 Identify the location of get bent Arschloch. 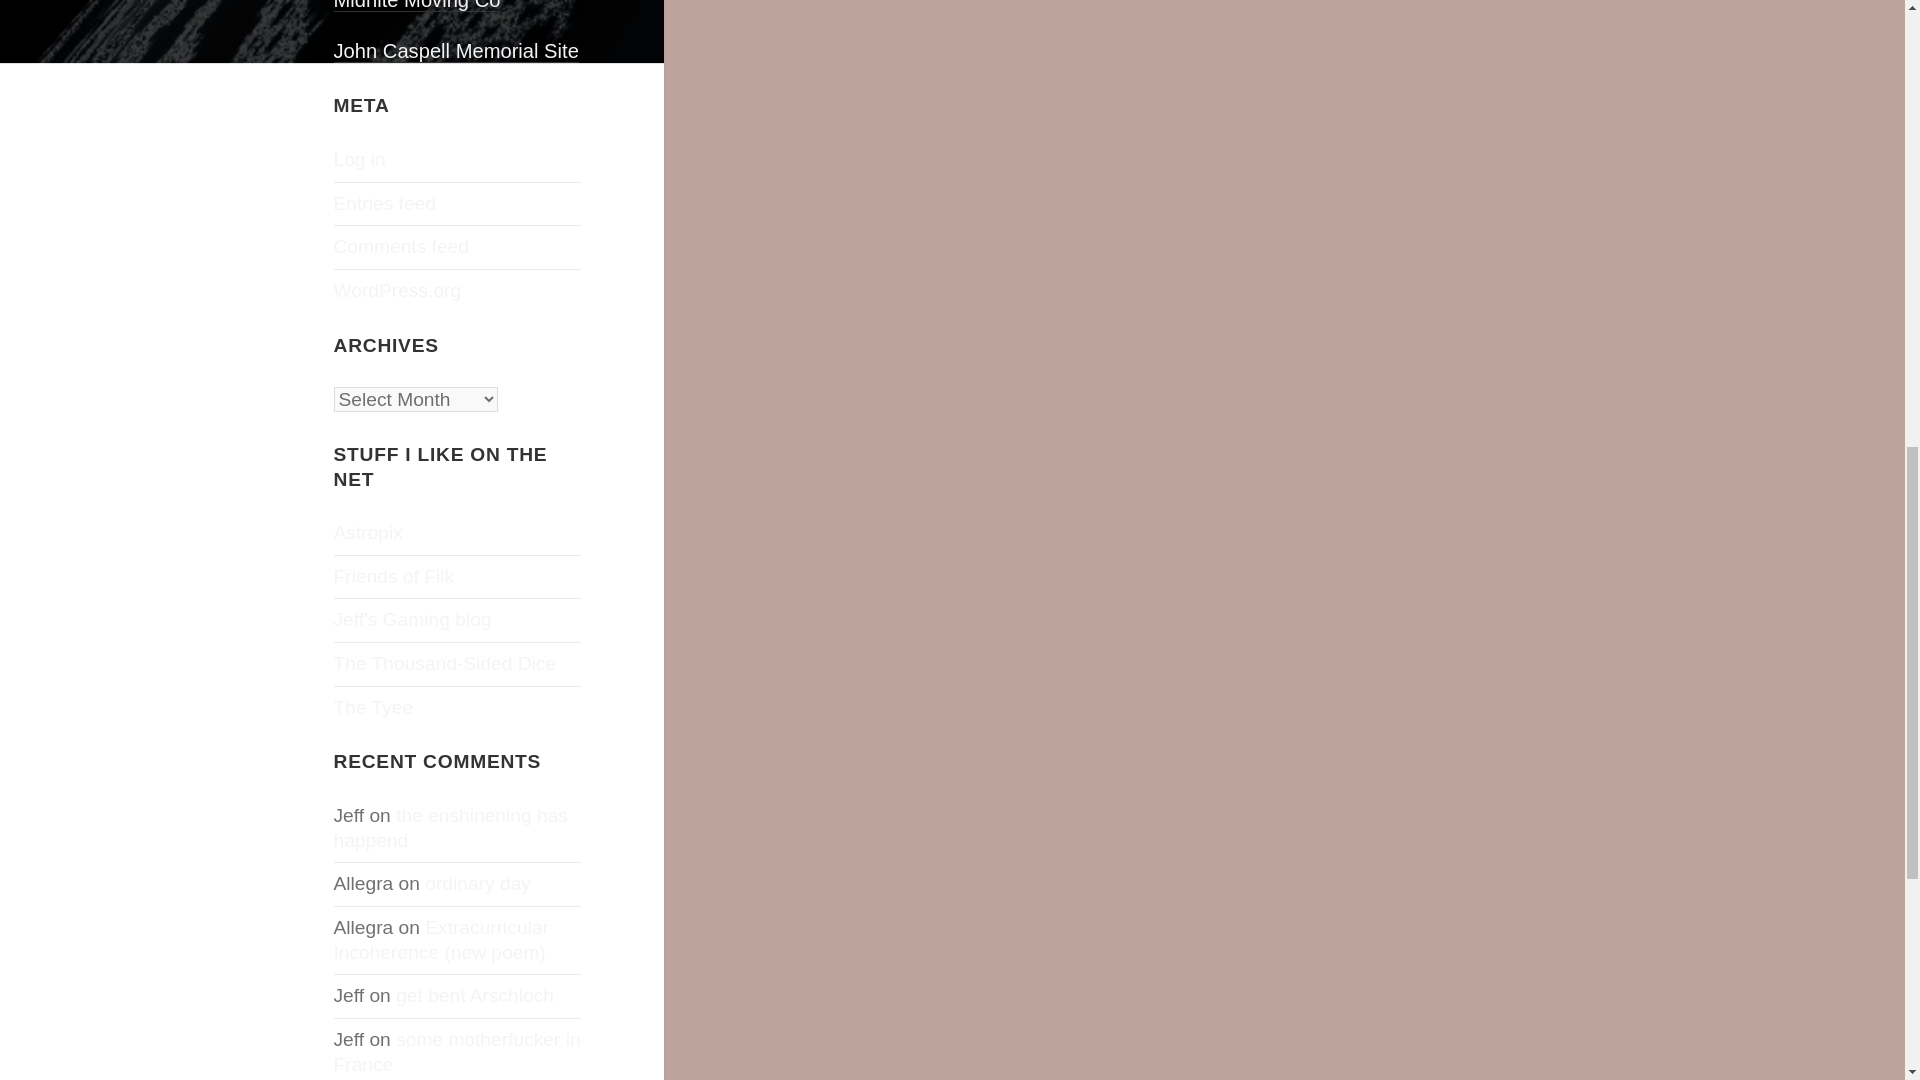
(474, 994).